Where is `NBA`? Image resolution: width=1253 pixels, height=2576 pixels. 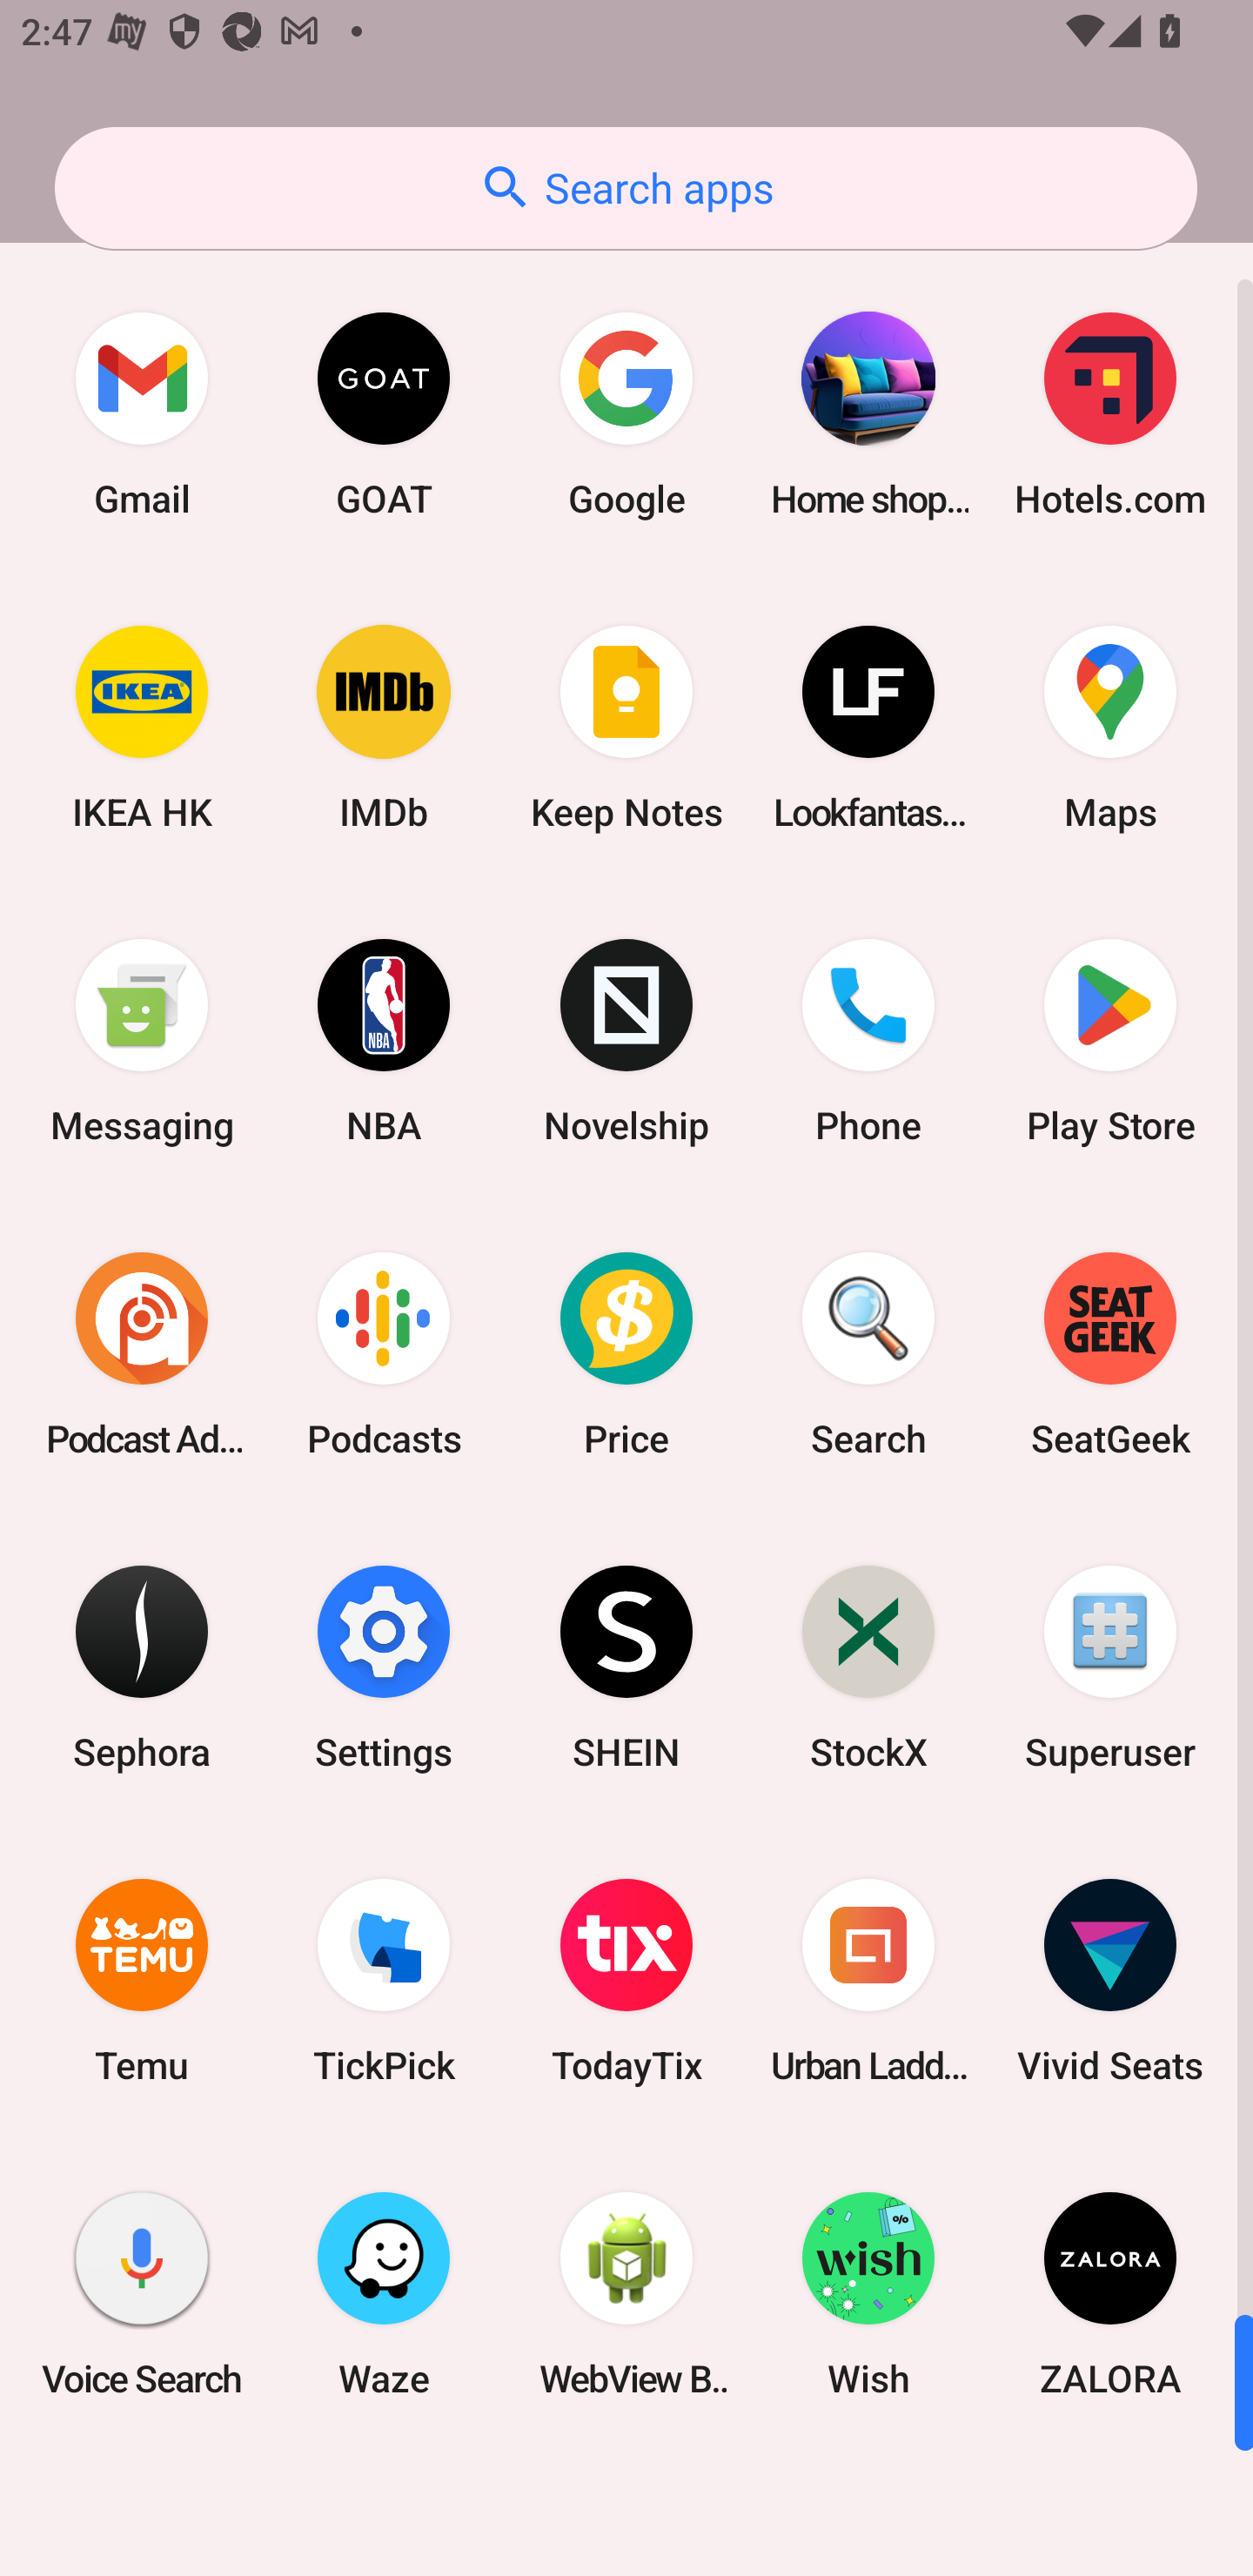 NBA is located at coordinates (384, 1041).